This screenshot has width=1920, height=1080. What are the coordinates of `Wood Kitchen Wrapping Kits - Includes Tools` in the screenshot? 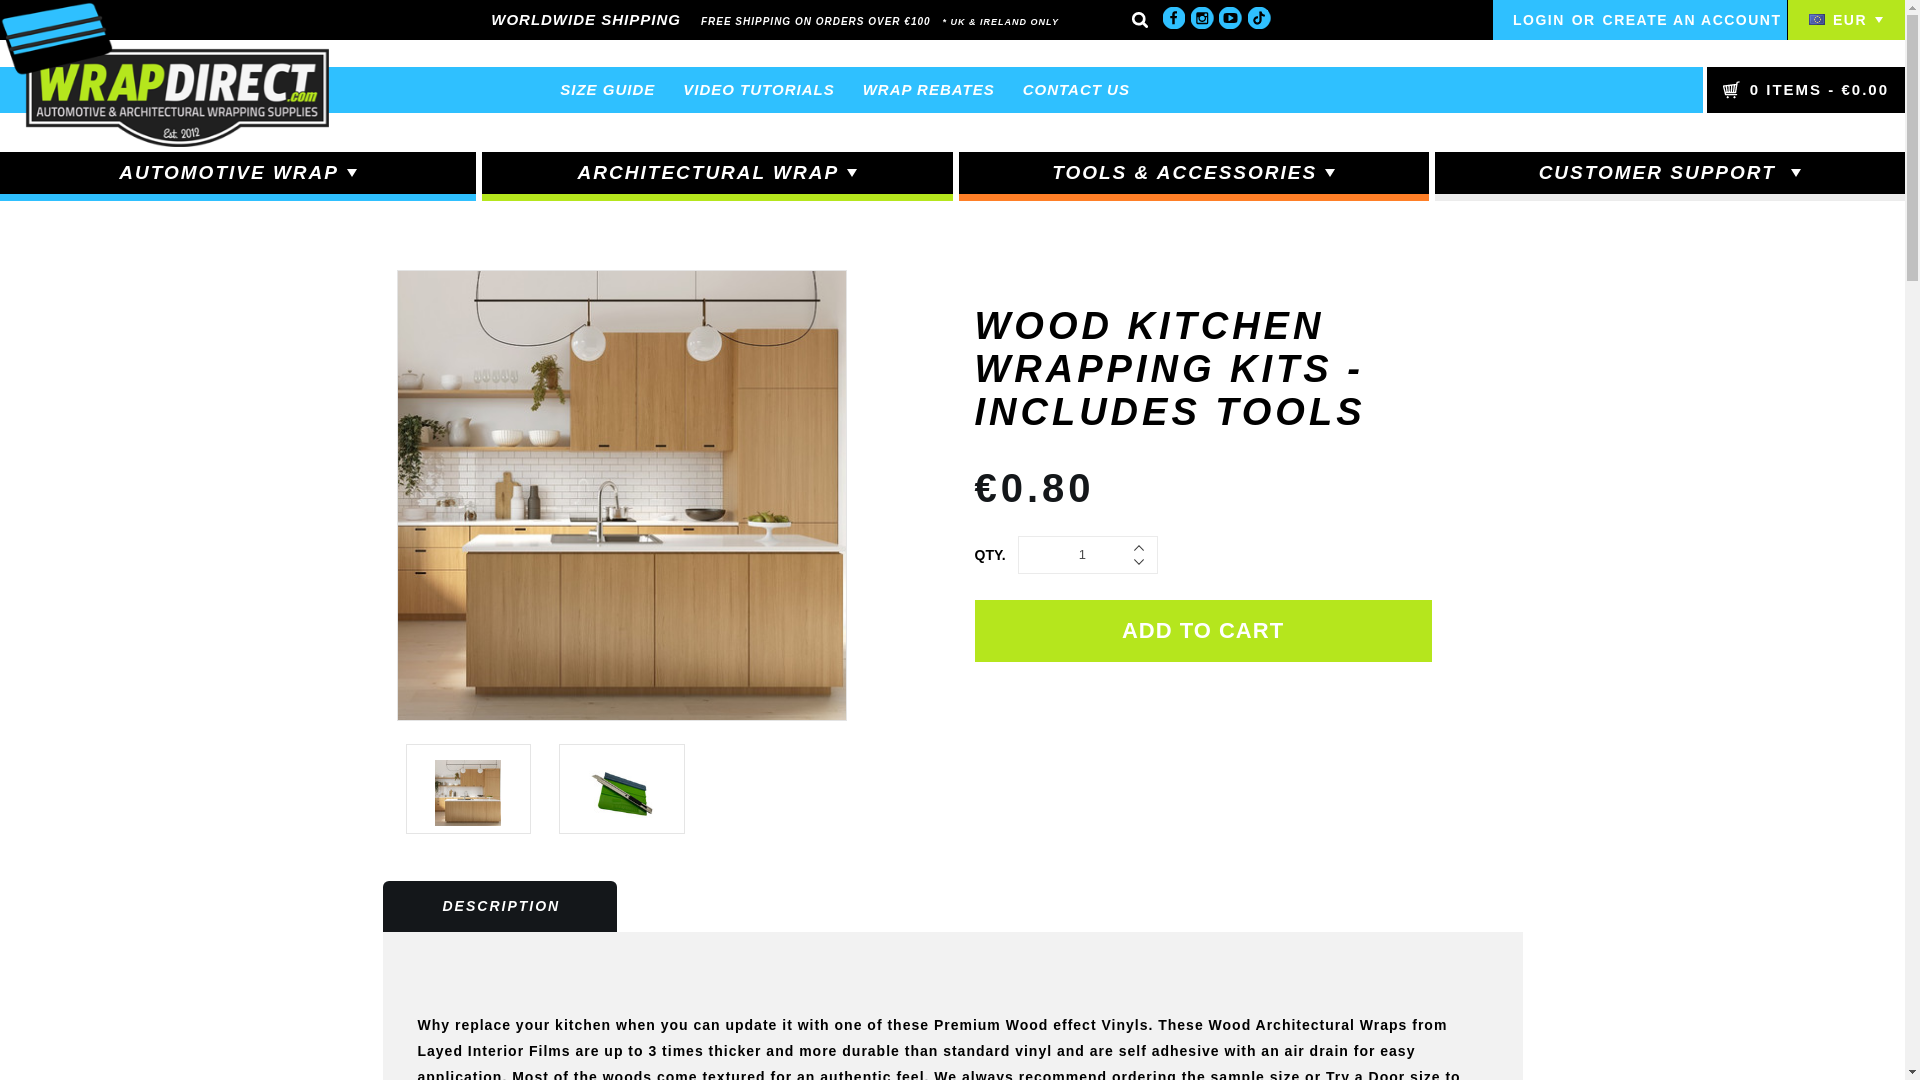 It's located at (622, 793).